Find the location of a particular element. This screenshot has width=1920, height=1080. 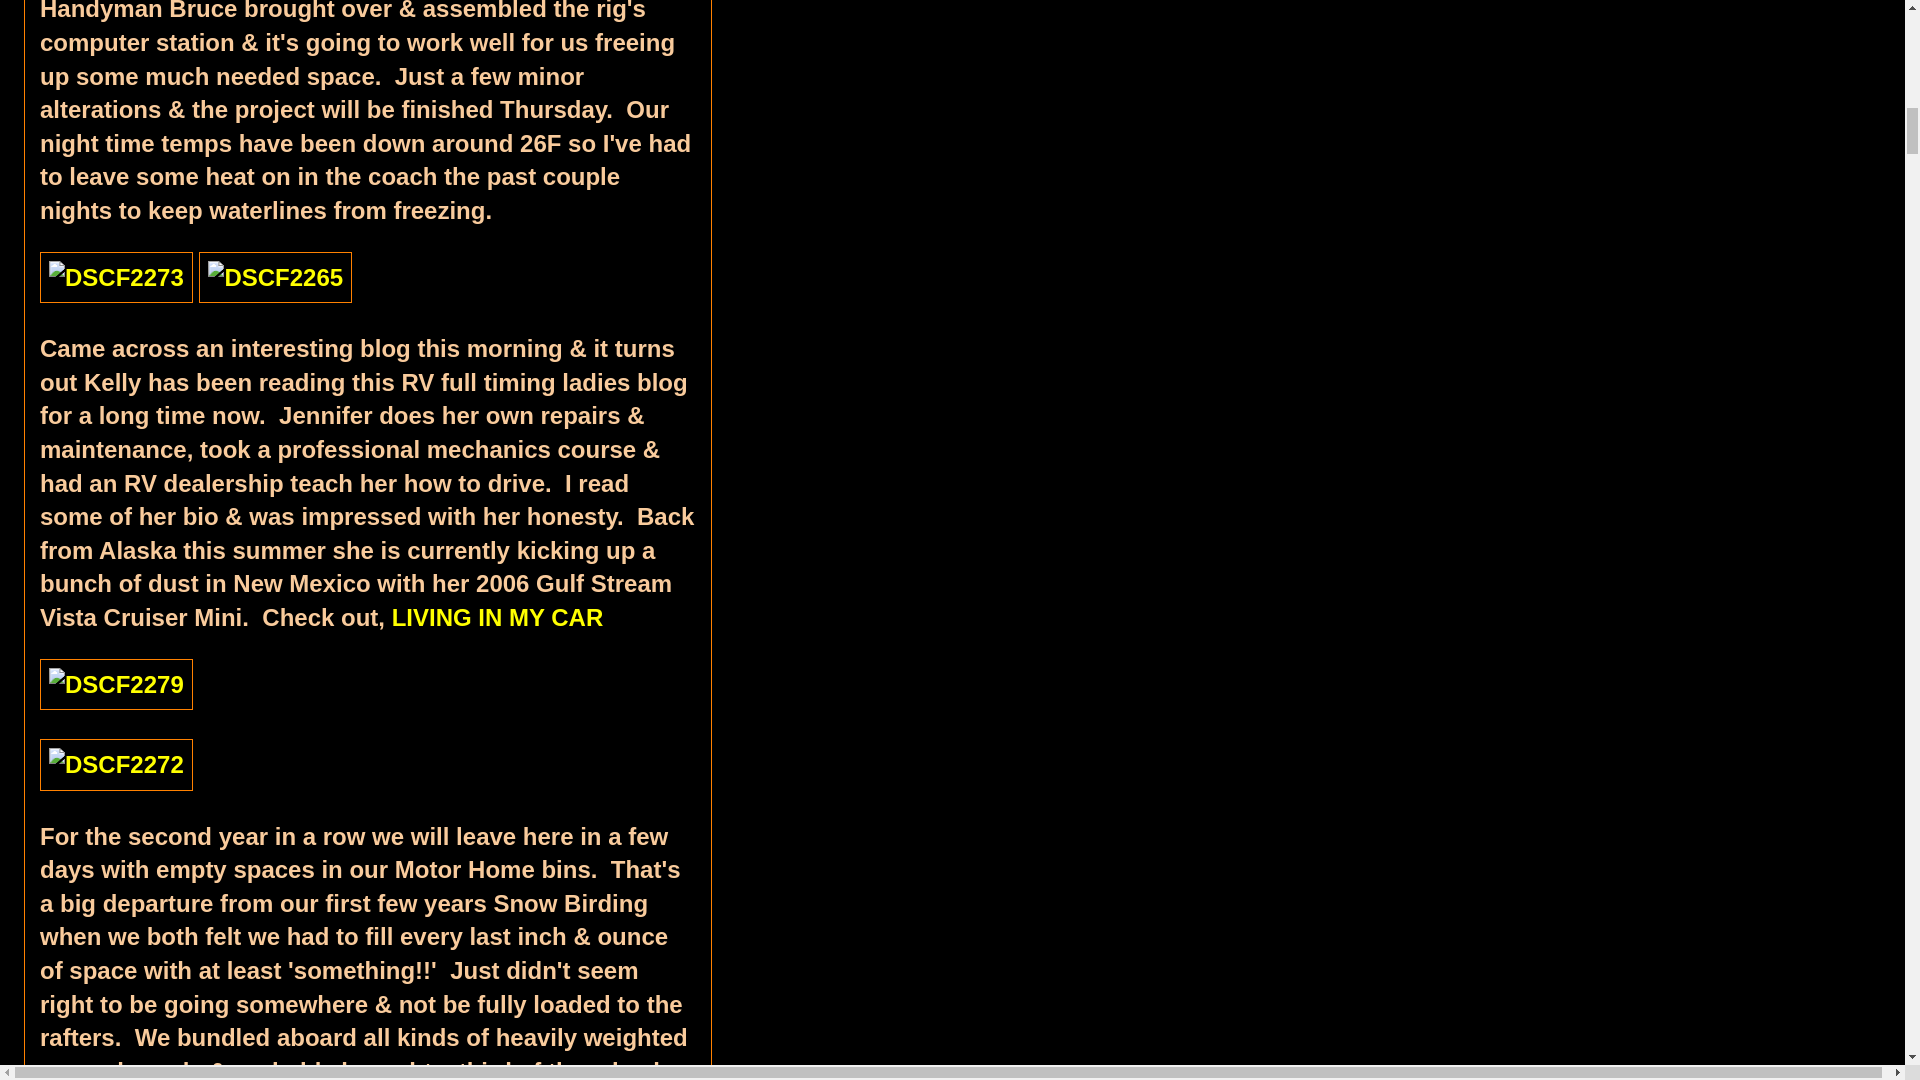

LIVING IN MY CAR is located at coordinates (498, 616).